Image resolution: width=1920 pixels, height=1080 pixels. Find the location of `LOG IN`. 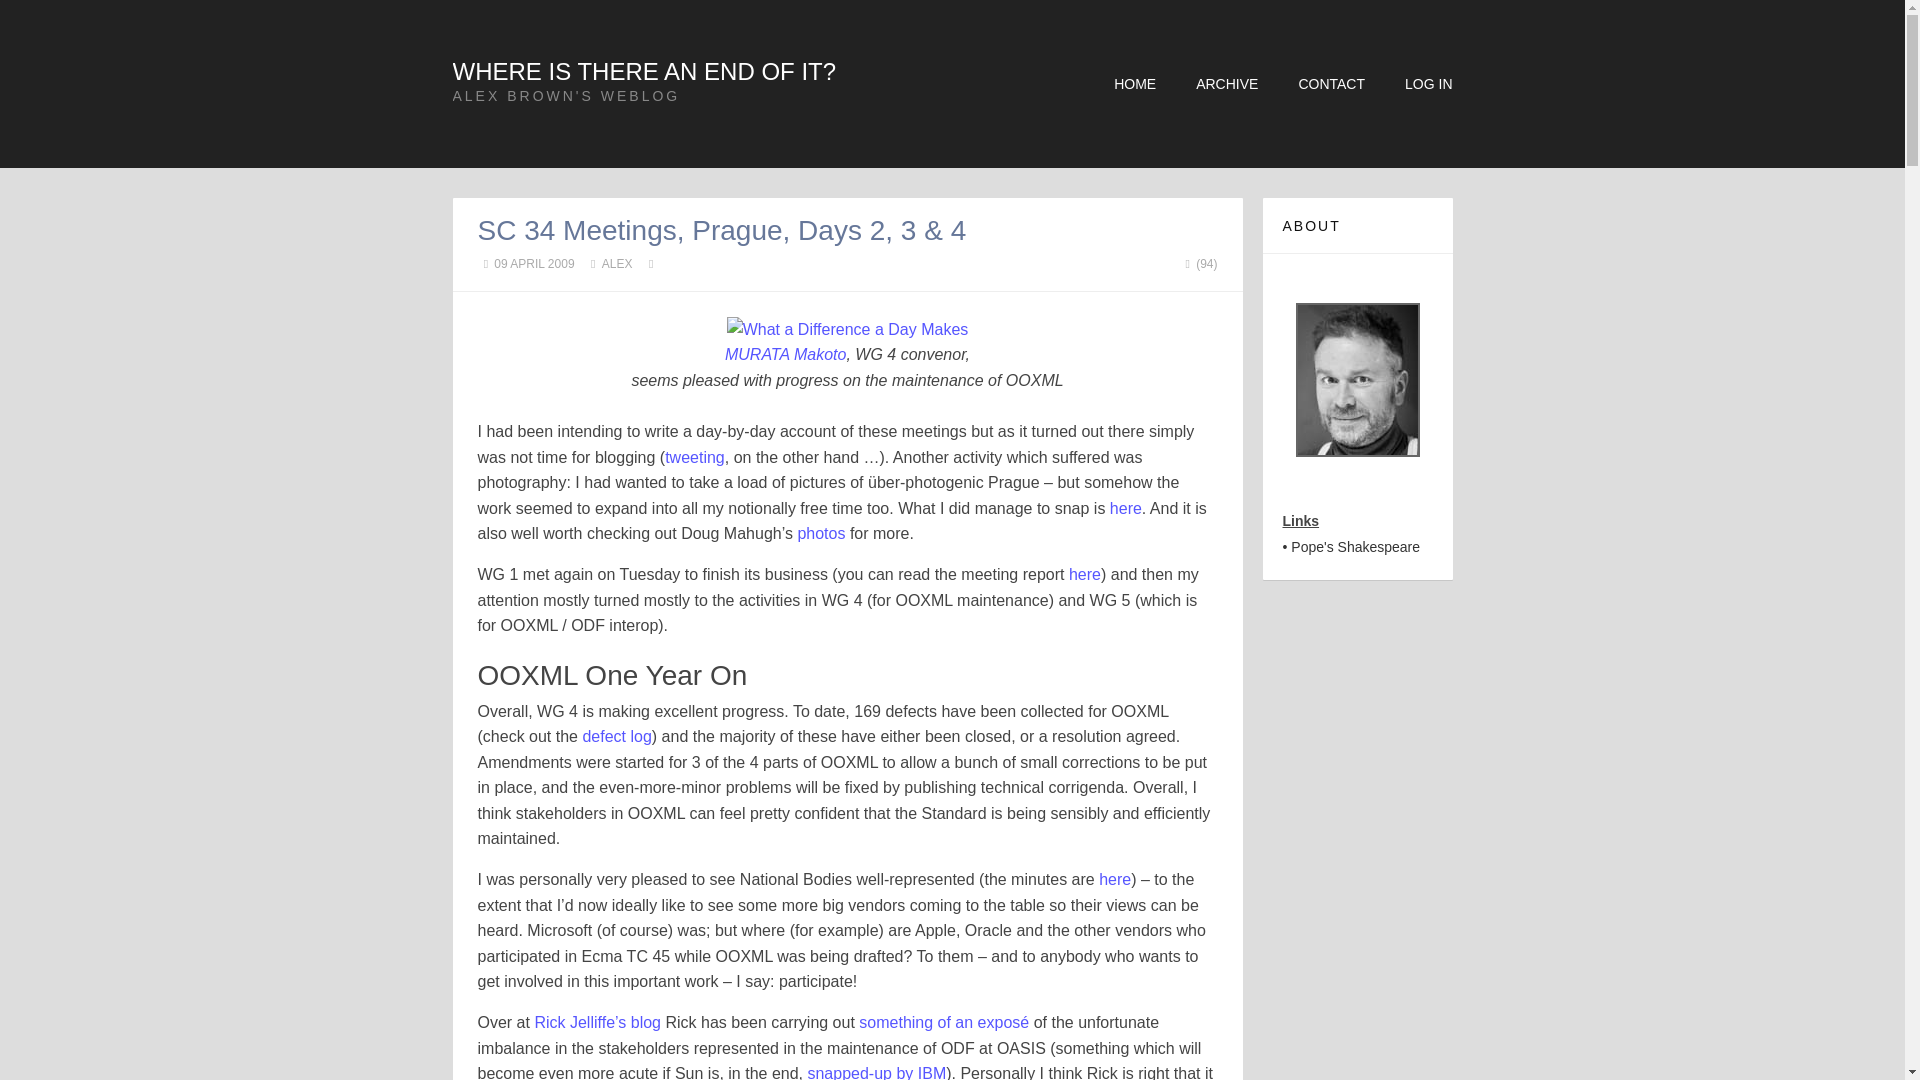

LOG IN is located at coordinates (1428, 83).